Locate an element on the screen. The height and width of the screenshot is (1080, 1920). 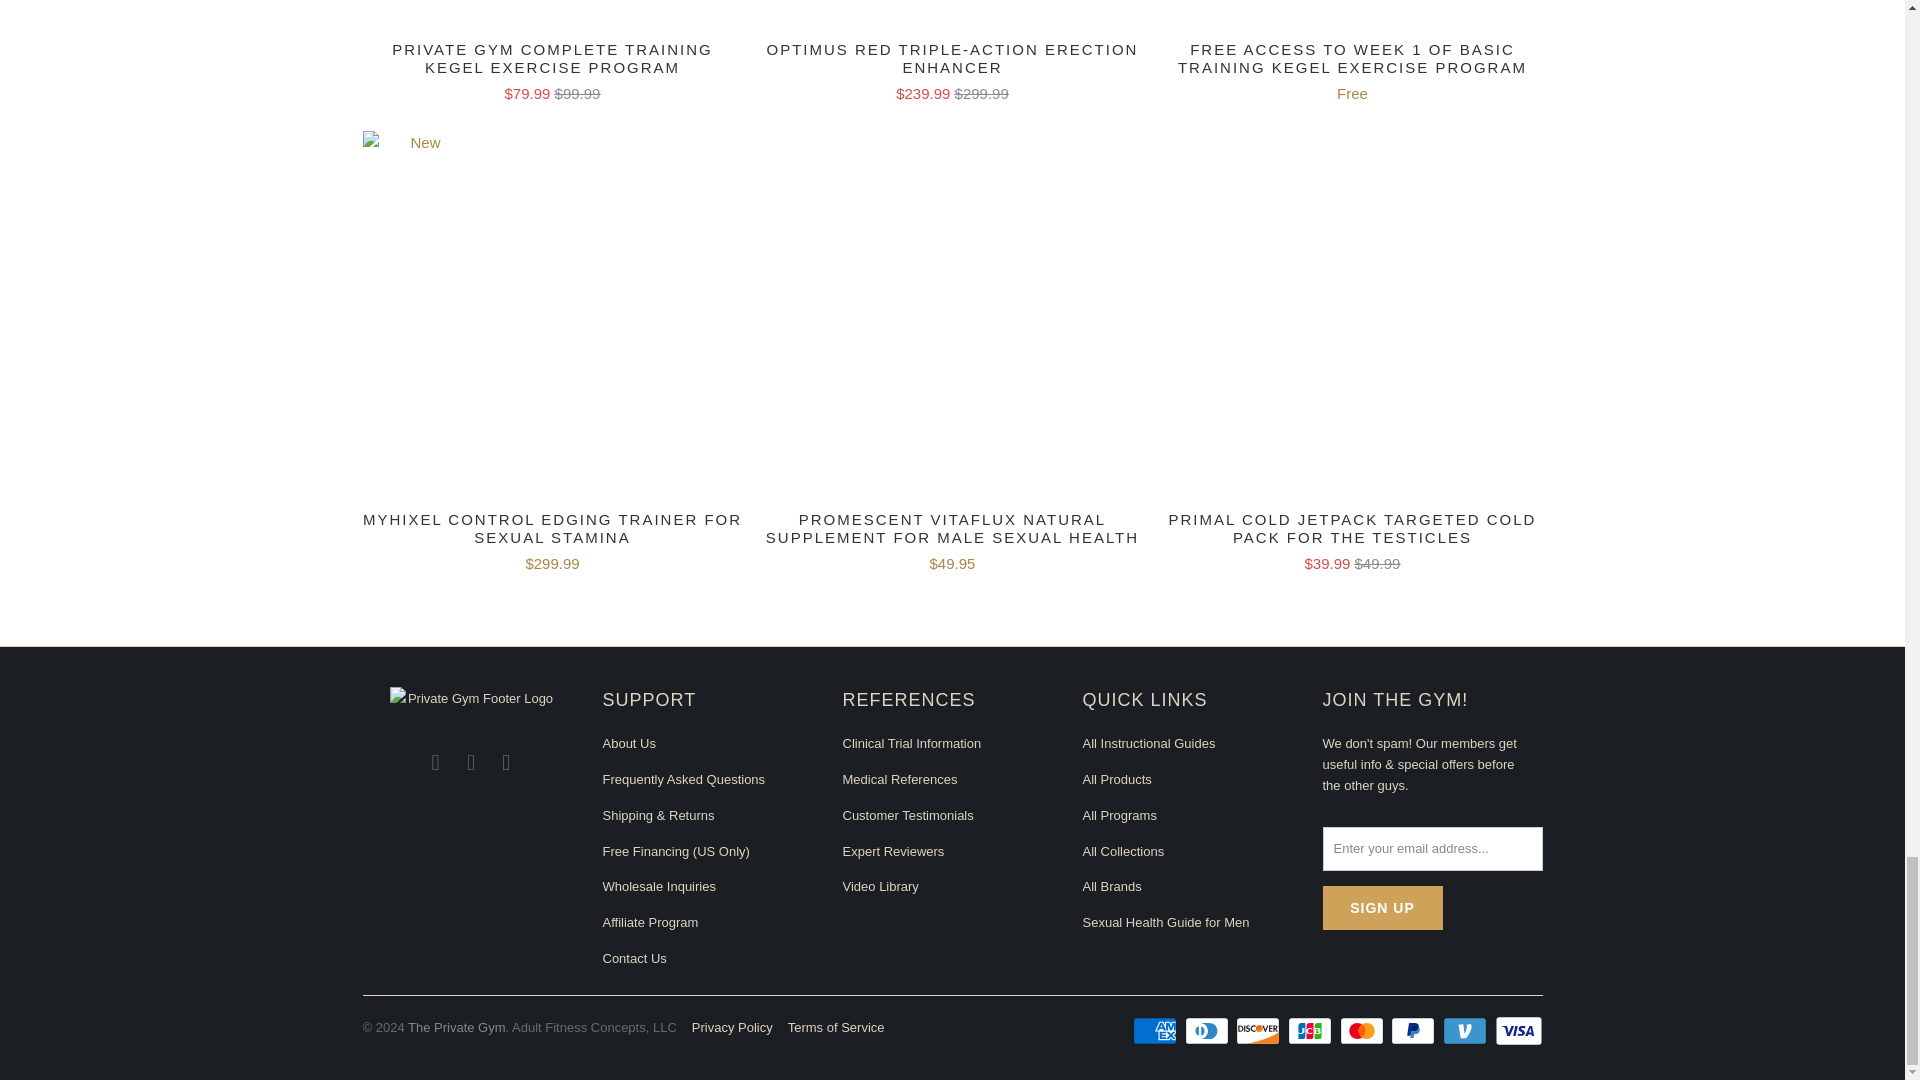
The Private Gym on YouTube is located at coordinates (472, 762).